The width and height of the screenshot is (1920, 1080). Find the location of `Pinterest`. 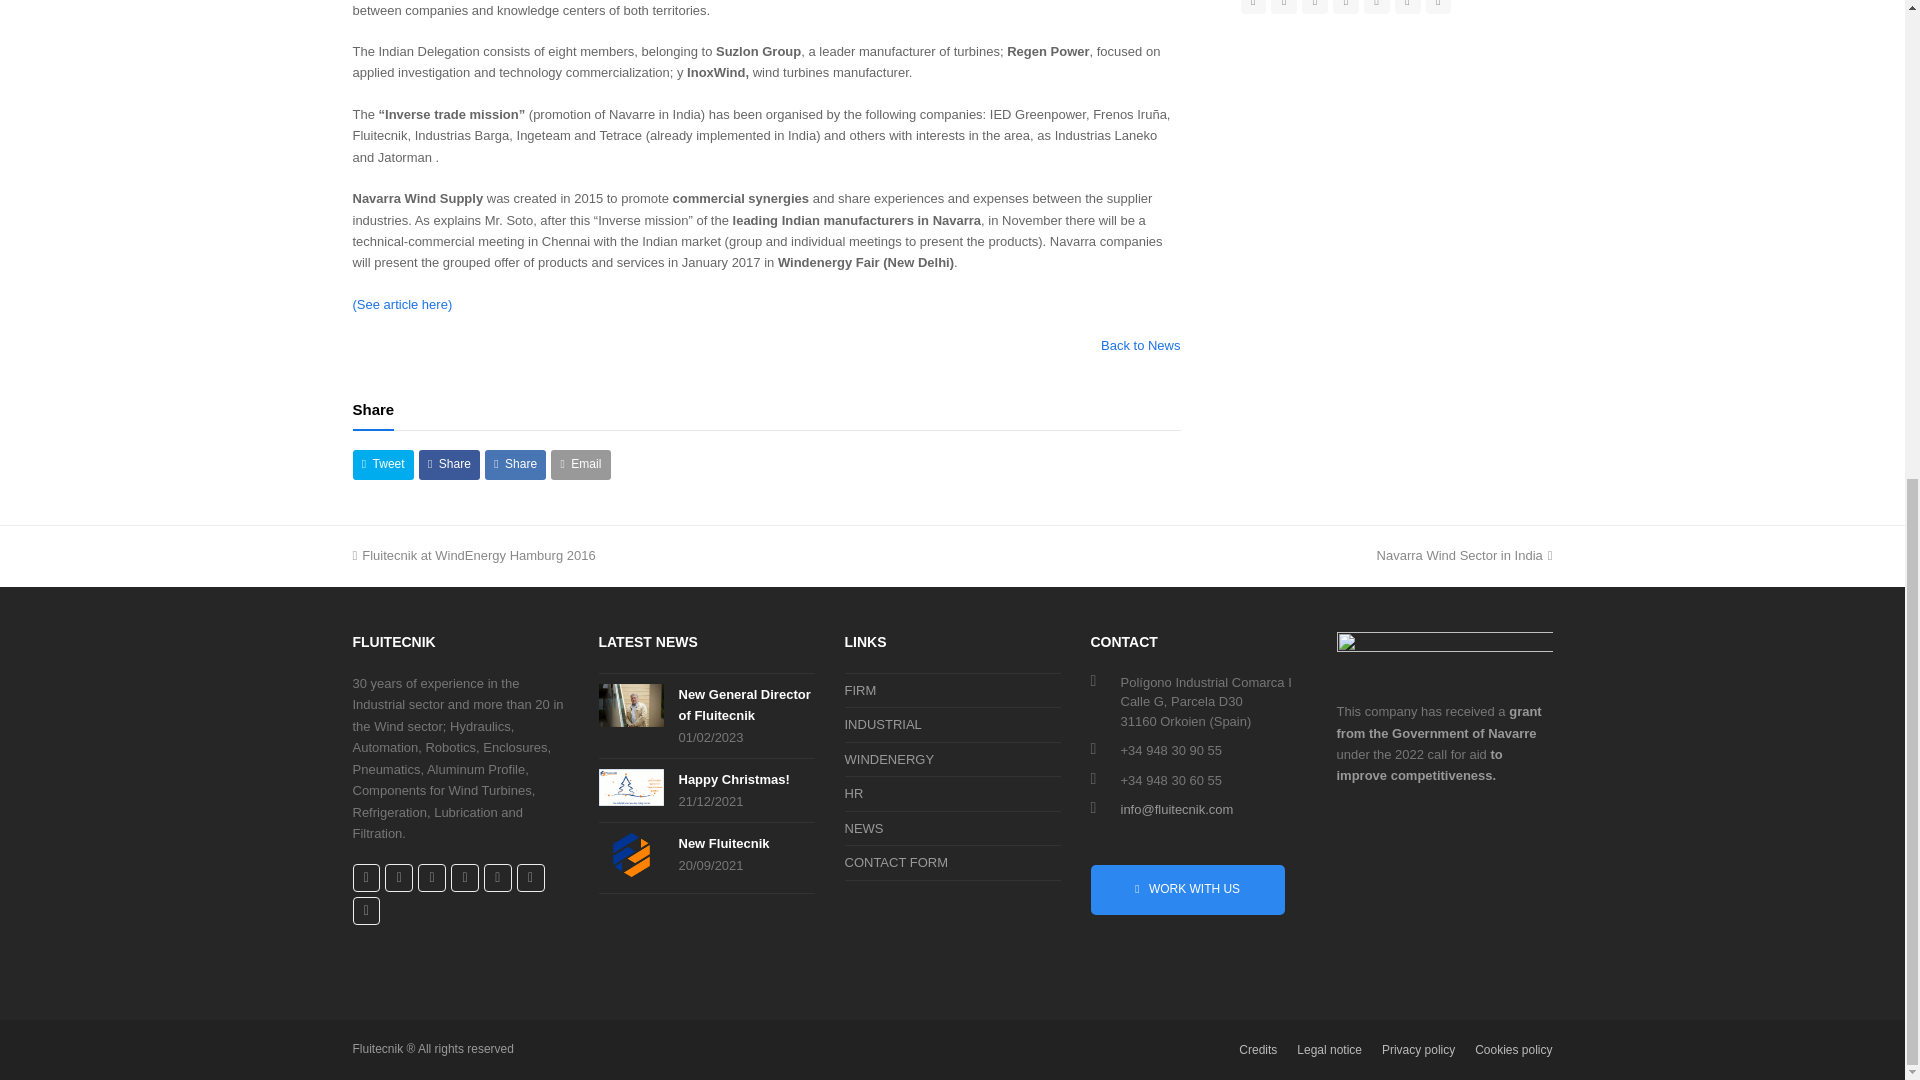

Pinterest is located at coordinates (498, 878).